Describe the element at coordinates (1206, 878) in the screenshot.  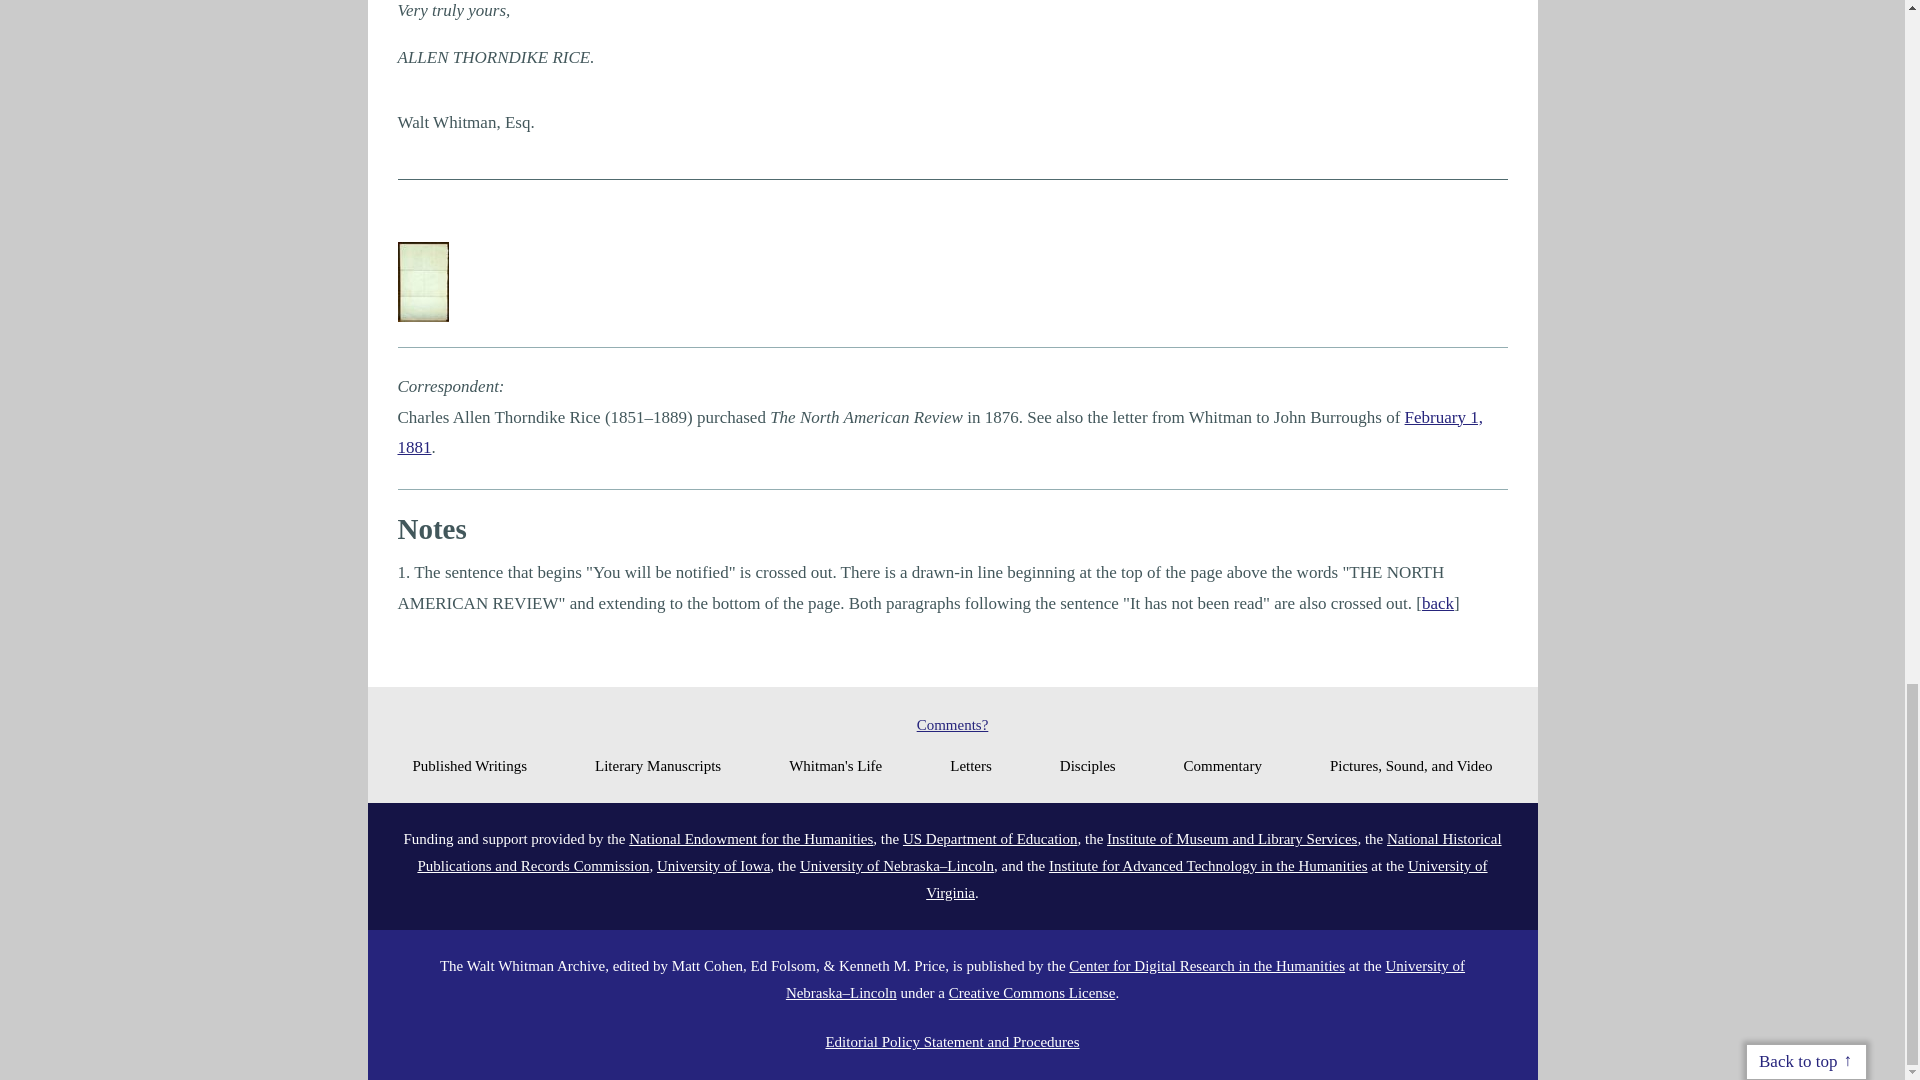
I see `University of Virginia` at that location.